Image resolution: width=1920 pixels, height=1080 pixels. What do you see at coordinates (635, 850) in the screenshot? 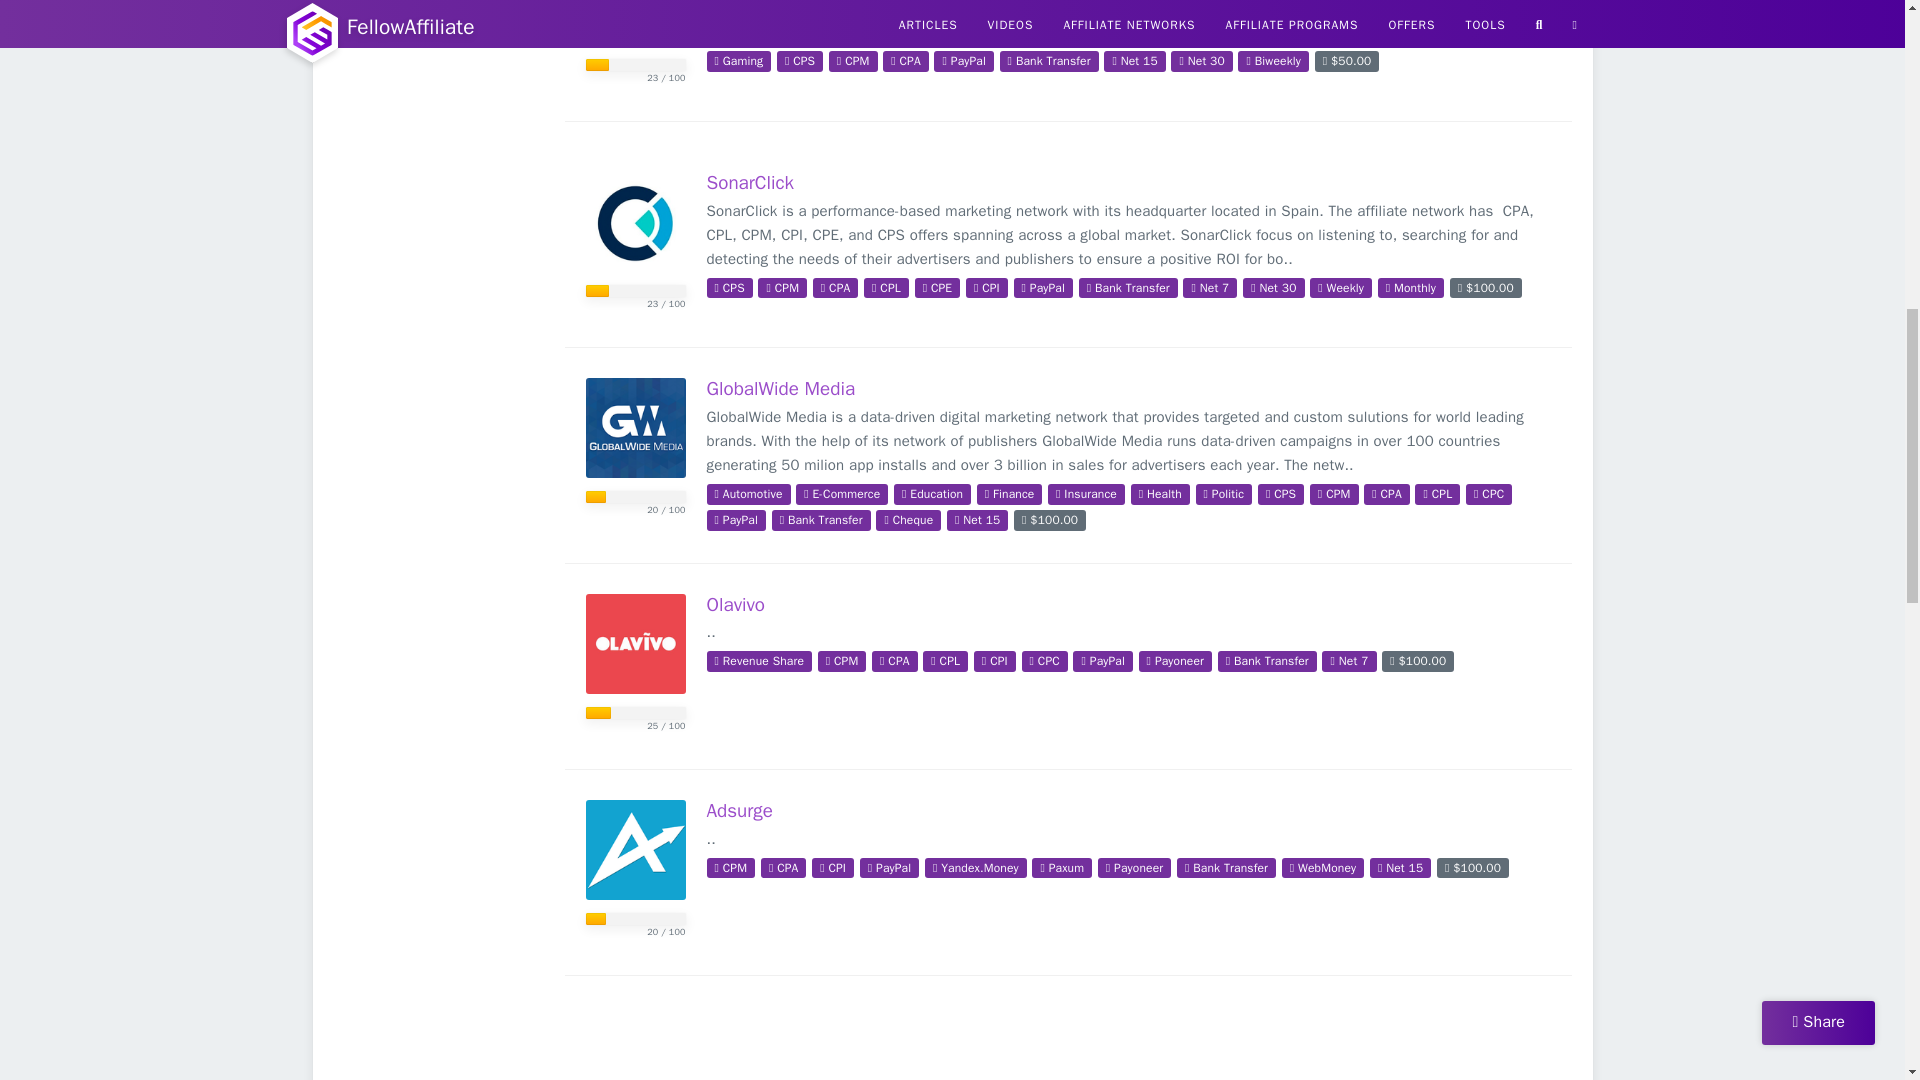
I see `Adsurge` at bounding box center [635, 850].